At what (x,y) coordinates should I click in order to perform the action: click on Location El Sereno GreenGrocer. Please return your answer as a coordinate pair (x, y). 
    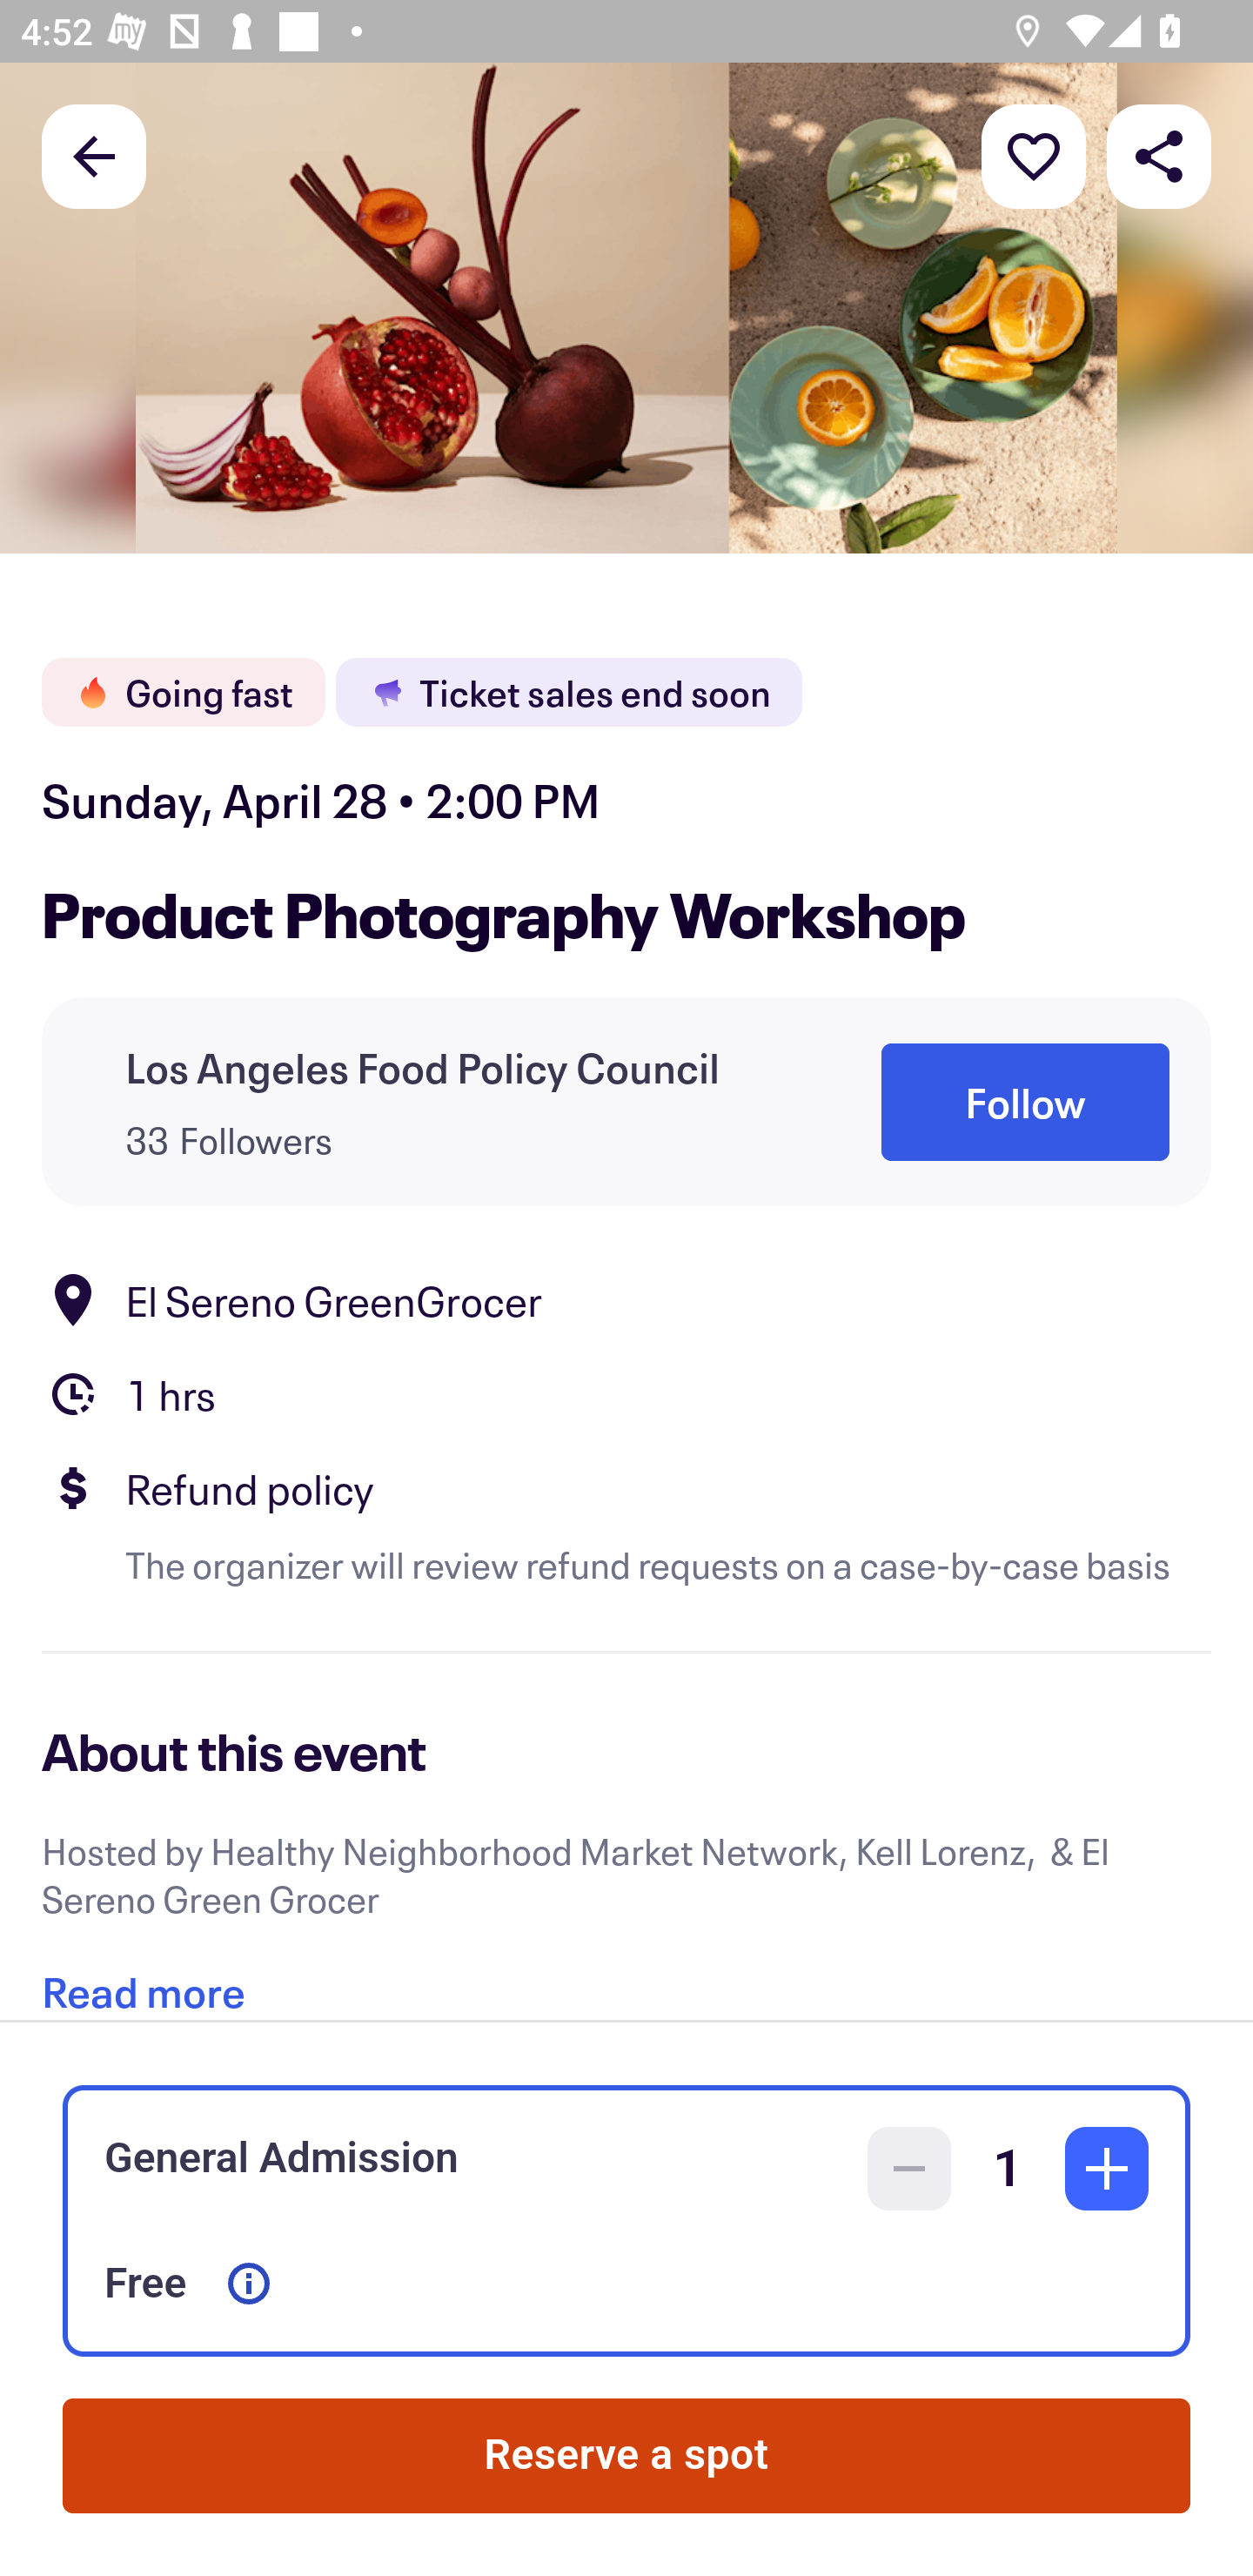
    Looking at the image, I should click on (626, 1298).